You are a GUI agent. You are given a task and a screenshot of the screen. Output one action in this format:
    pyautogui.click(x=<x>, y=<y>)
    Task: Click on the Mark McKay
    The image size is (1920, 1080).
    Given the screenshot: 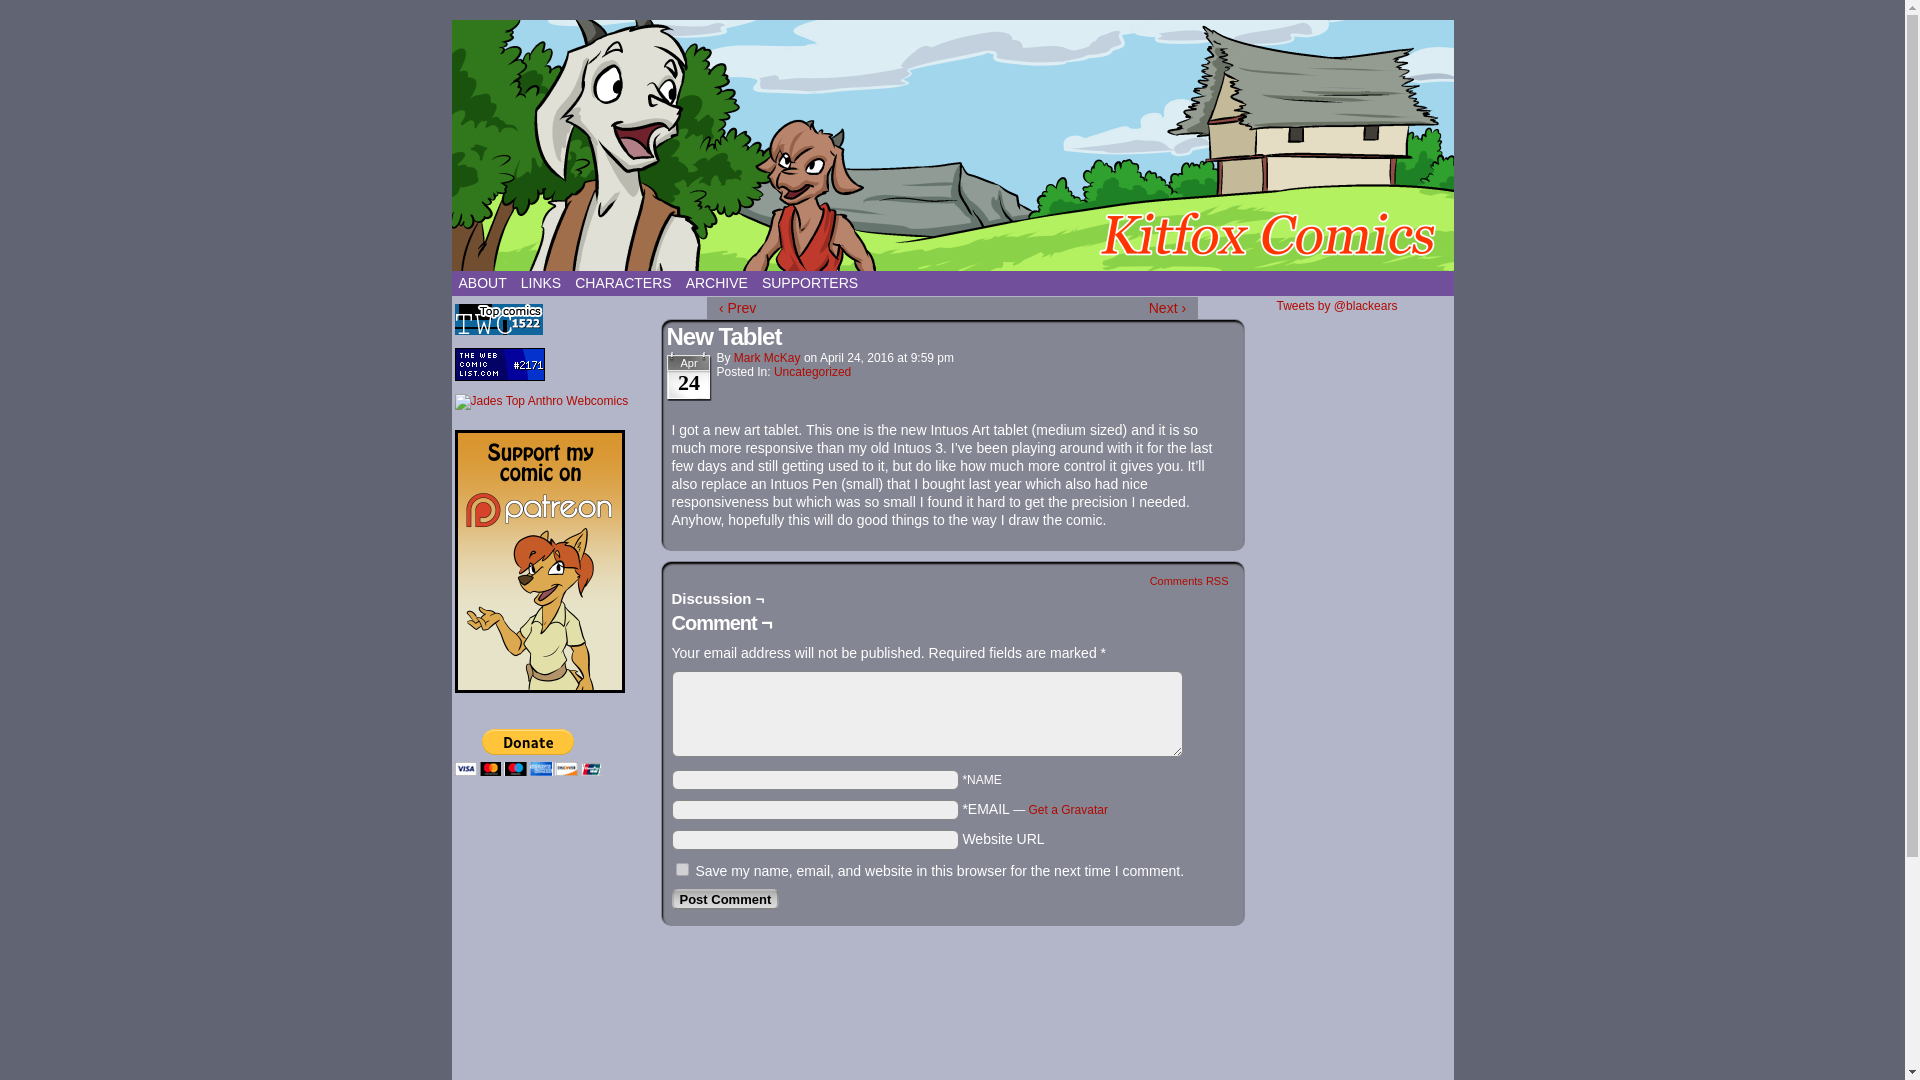 What is the action you would take?
    pyautogui.click(x=766, y=358)
    